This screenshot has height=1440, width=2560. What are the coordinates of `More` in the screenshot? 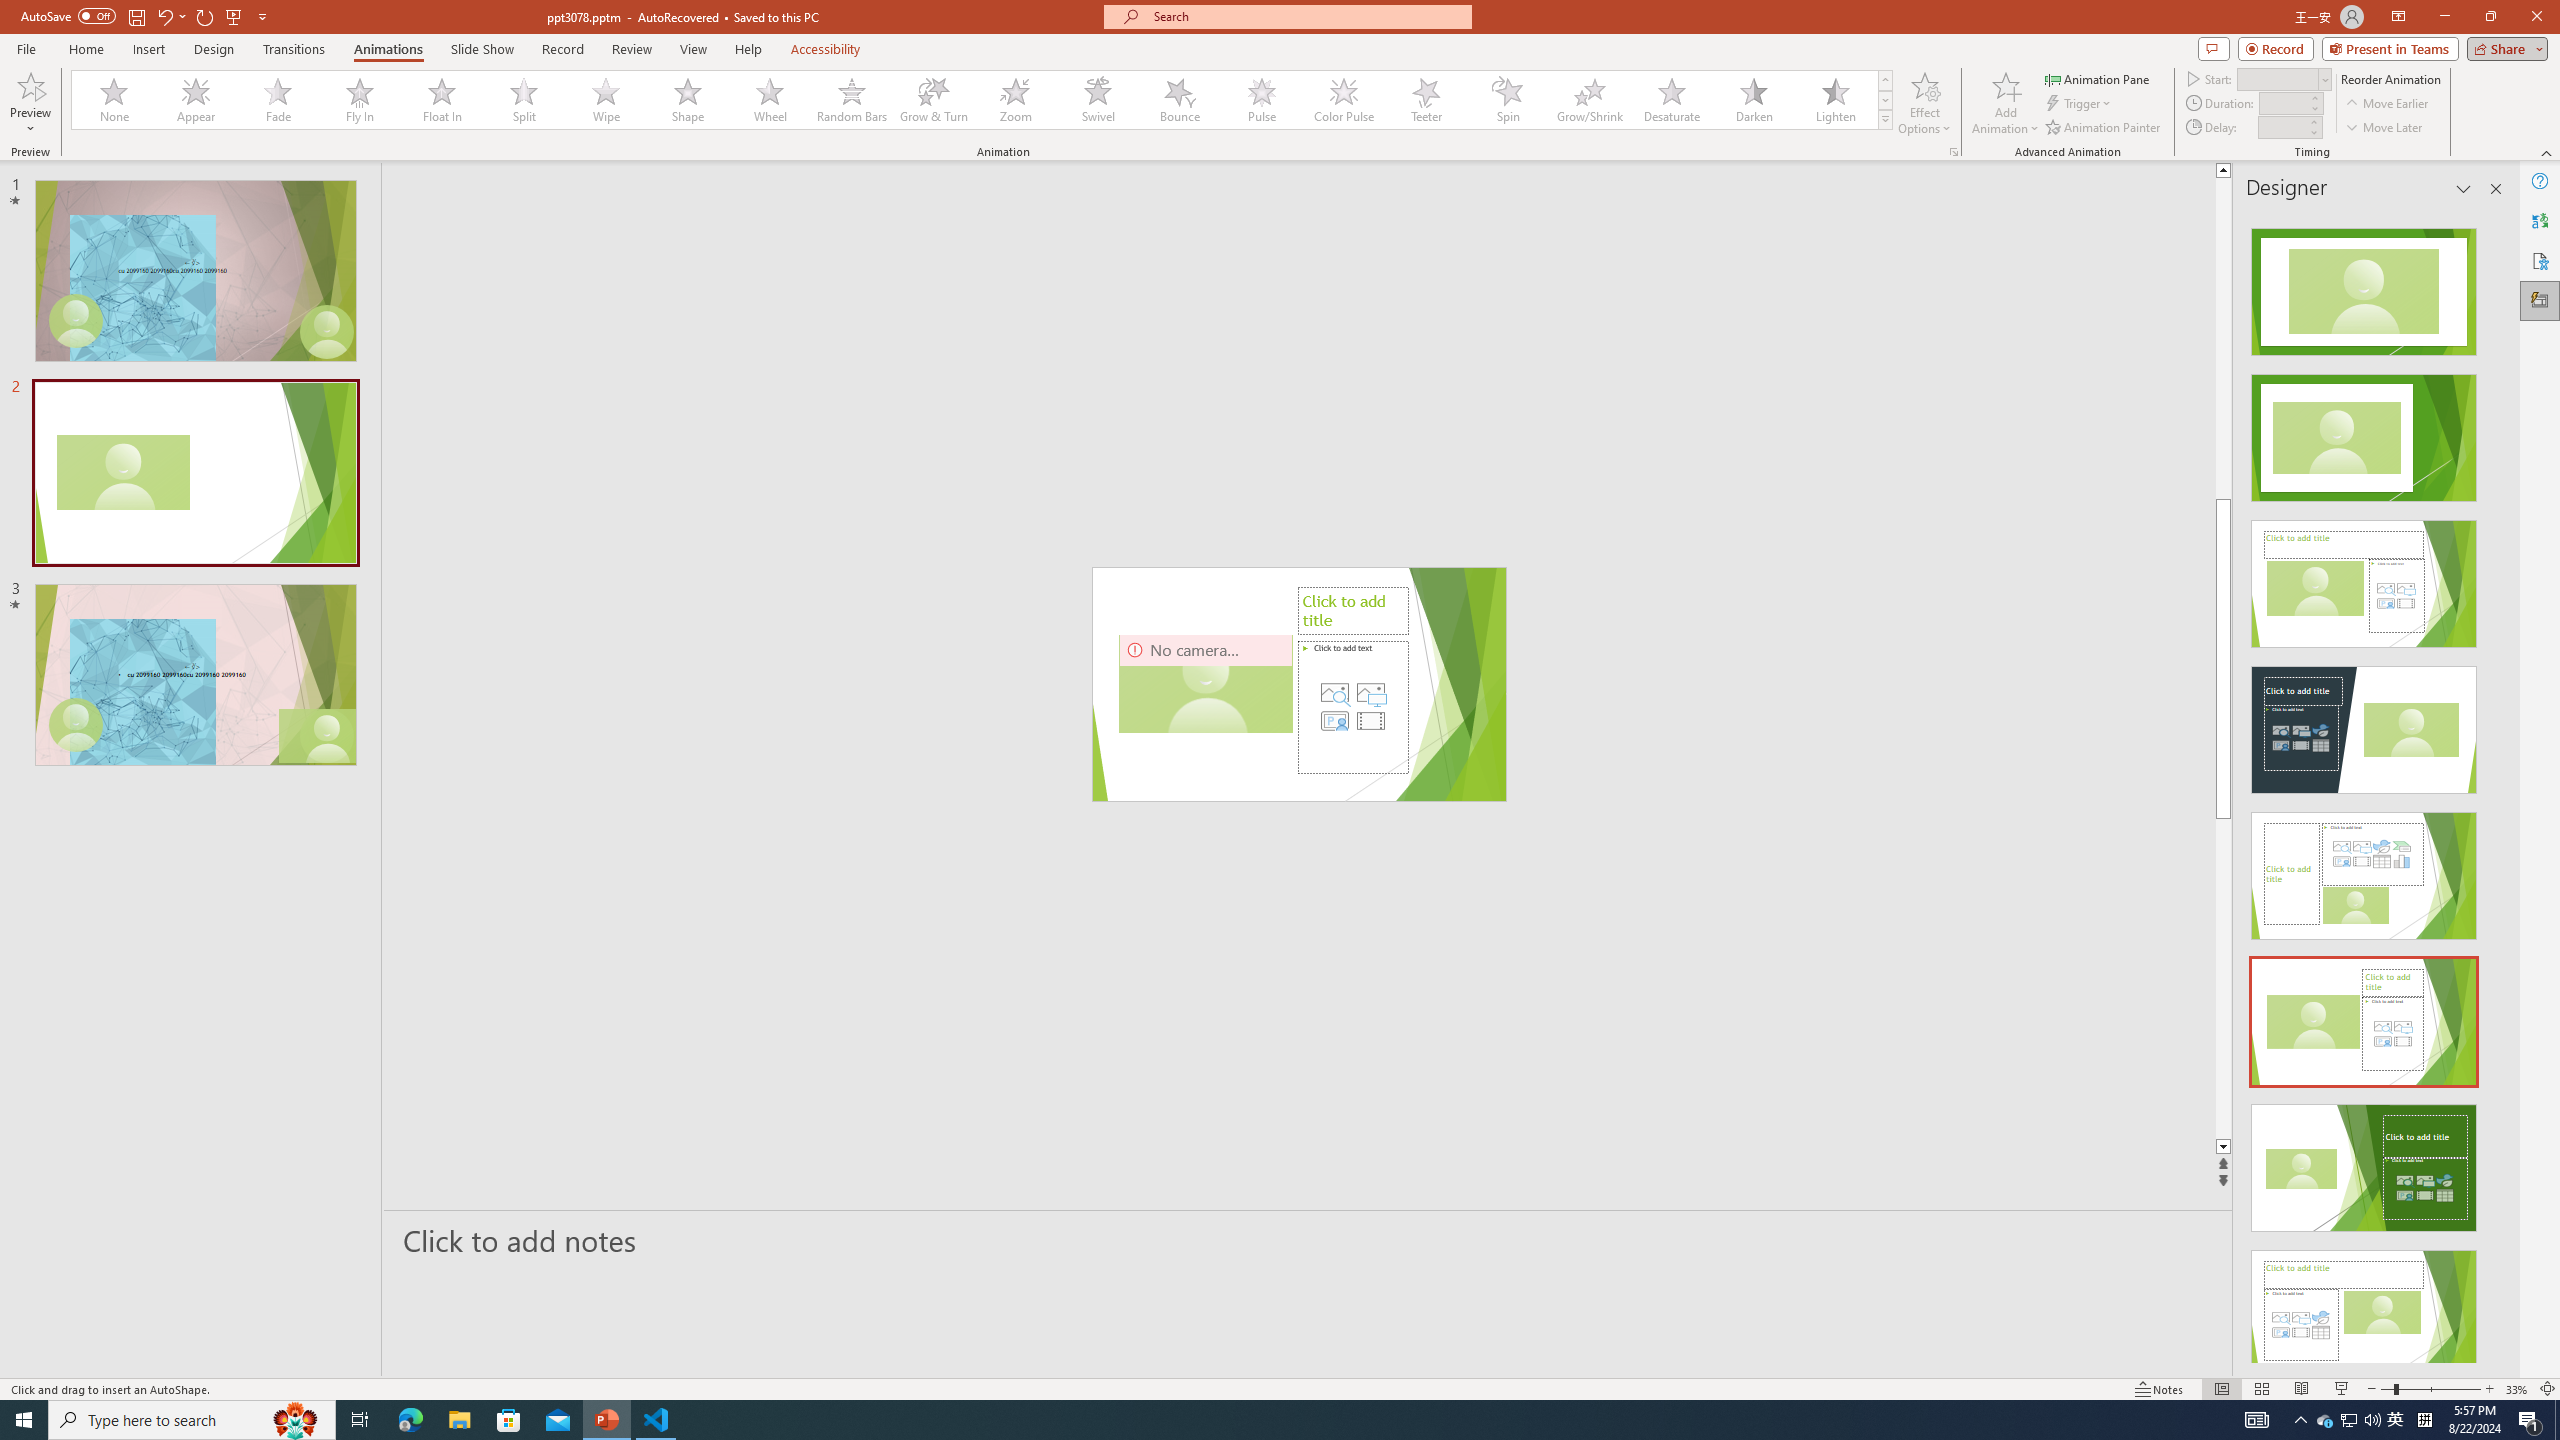 It's located at (2312, 121).